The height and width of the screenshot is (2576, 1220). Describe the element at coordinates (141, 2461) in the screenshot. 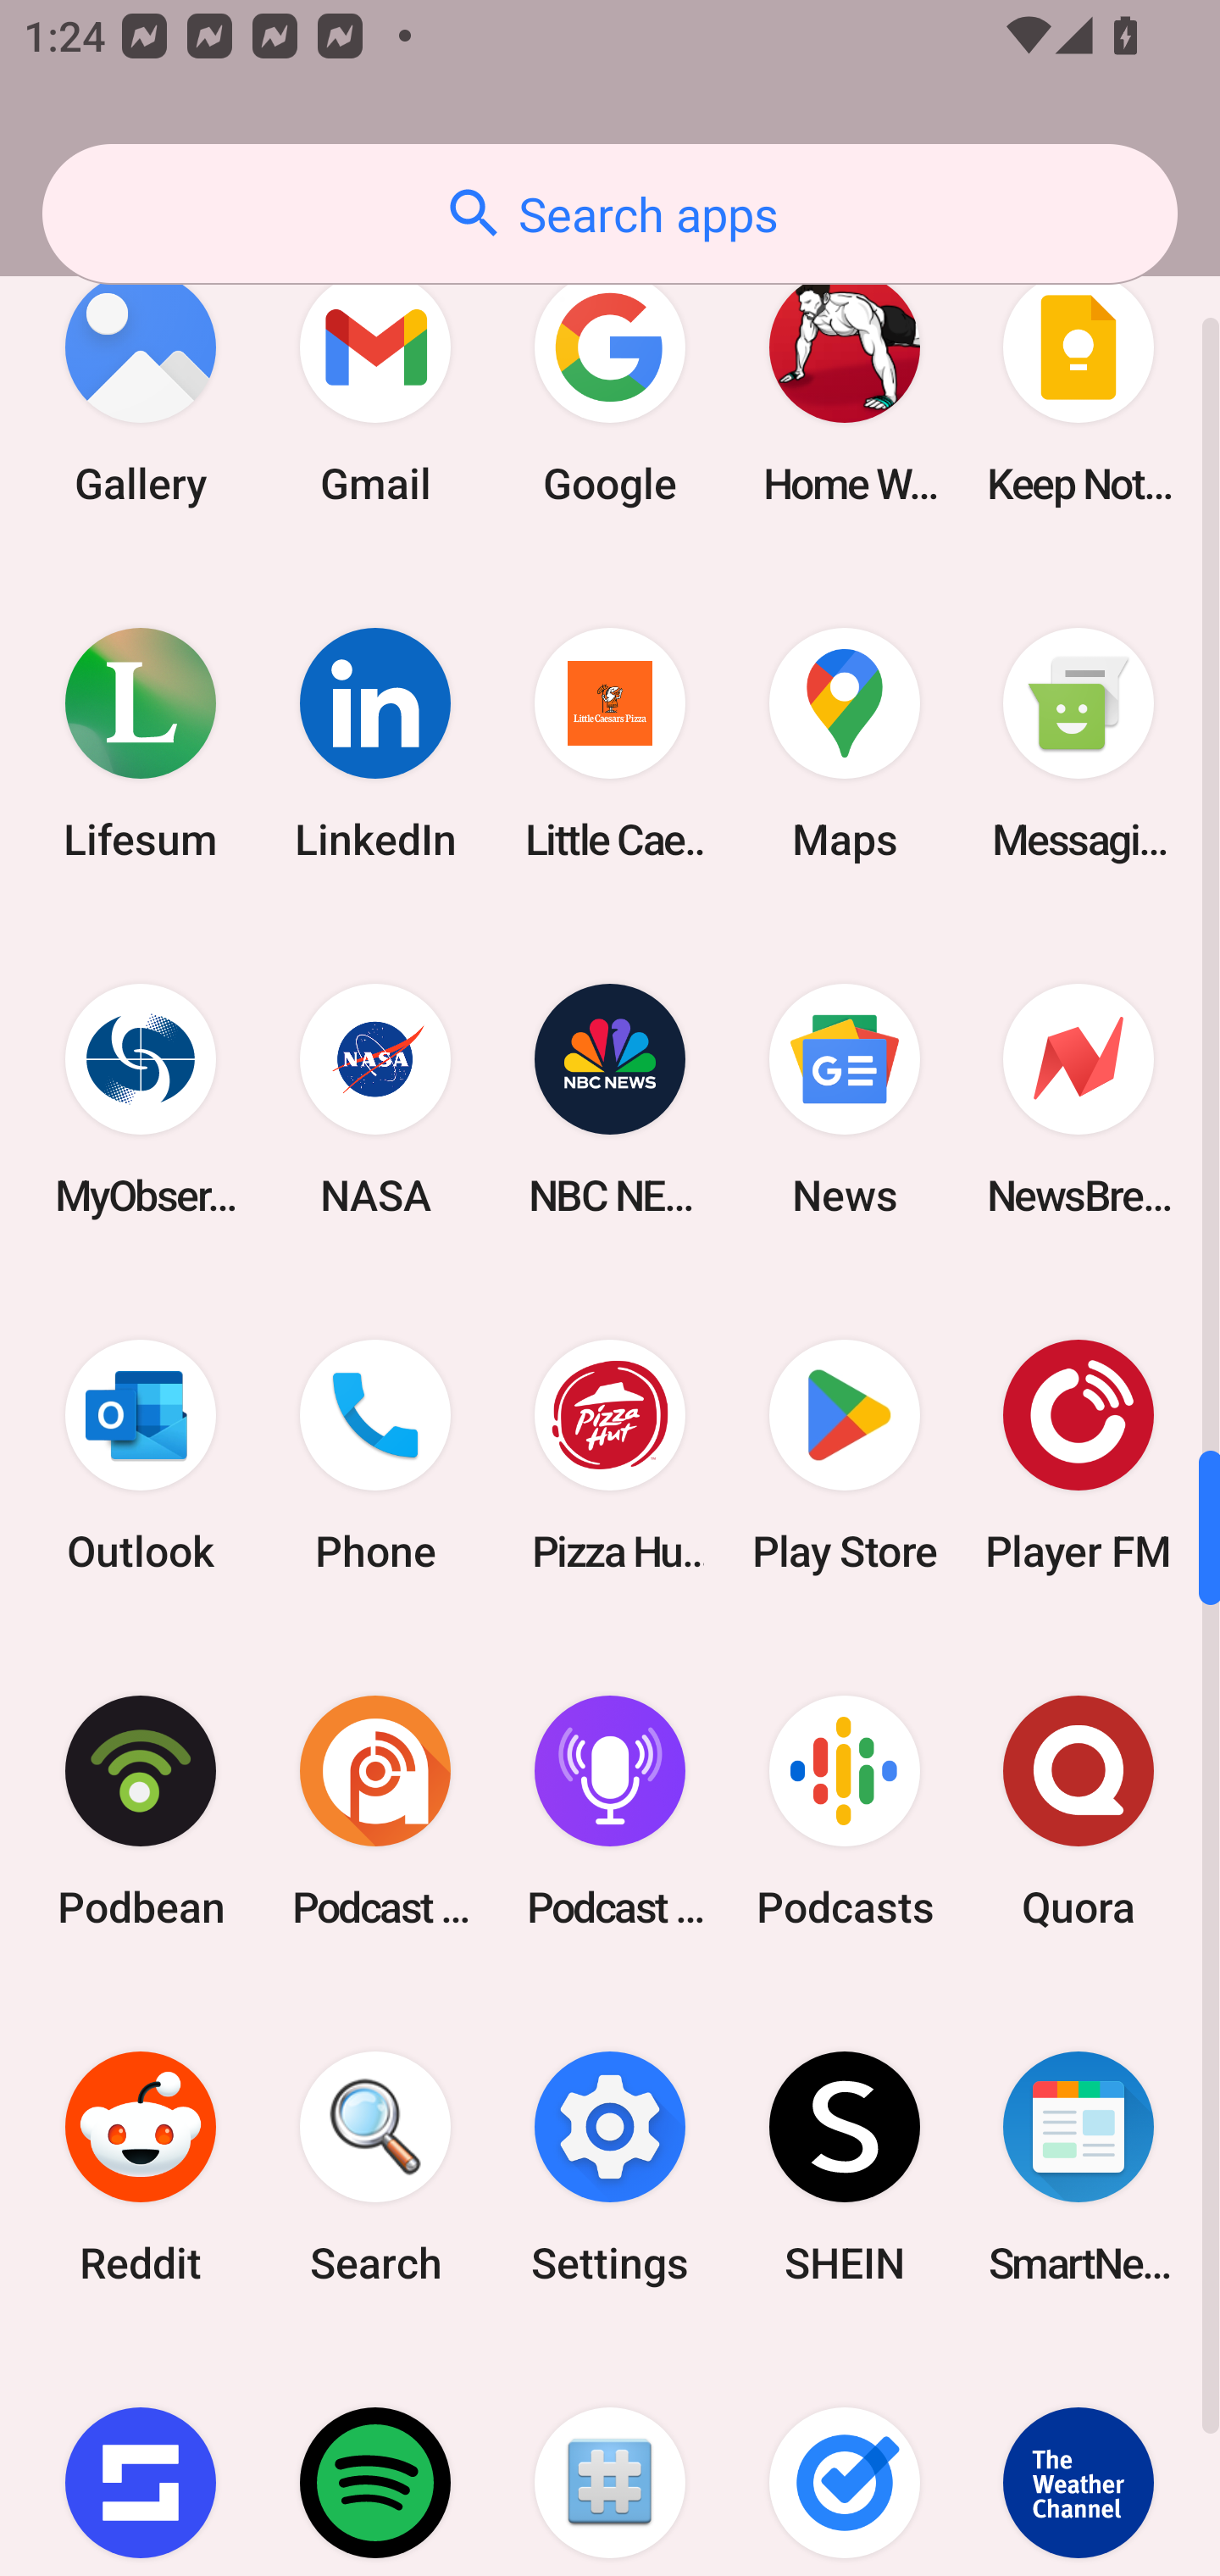

I see `Sofascore` at that location.